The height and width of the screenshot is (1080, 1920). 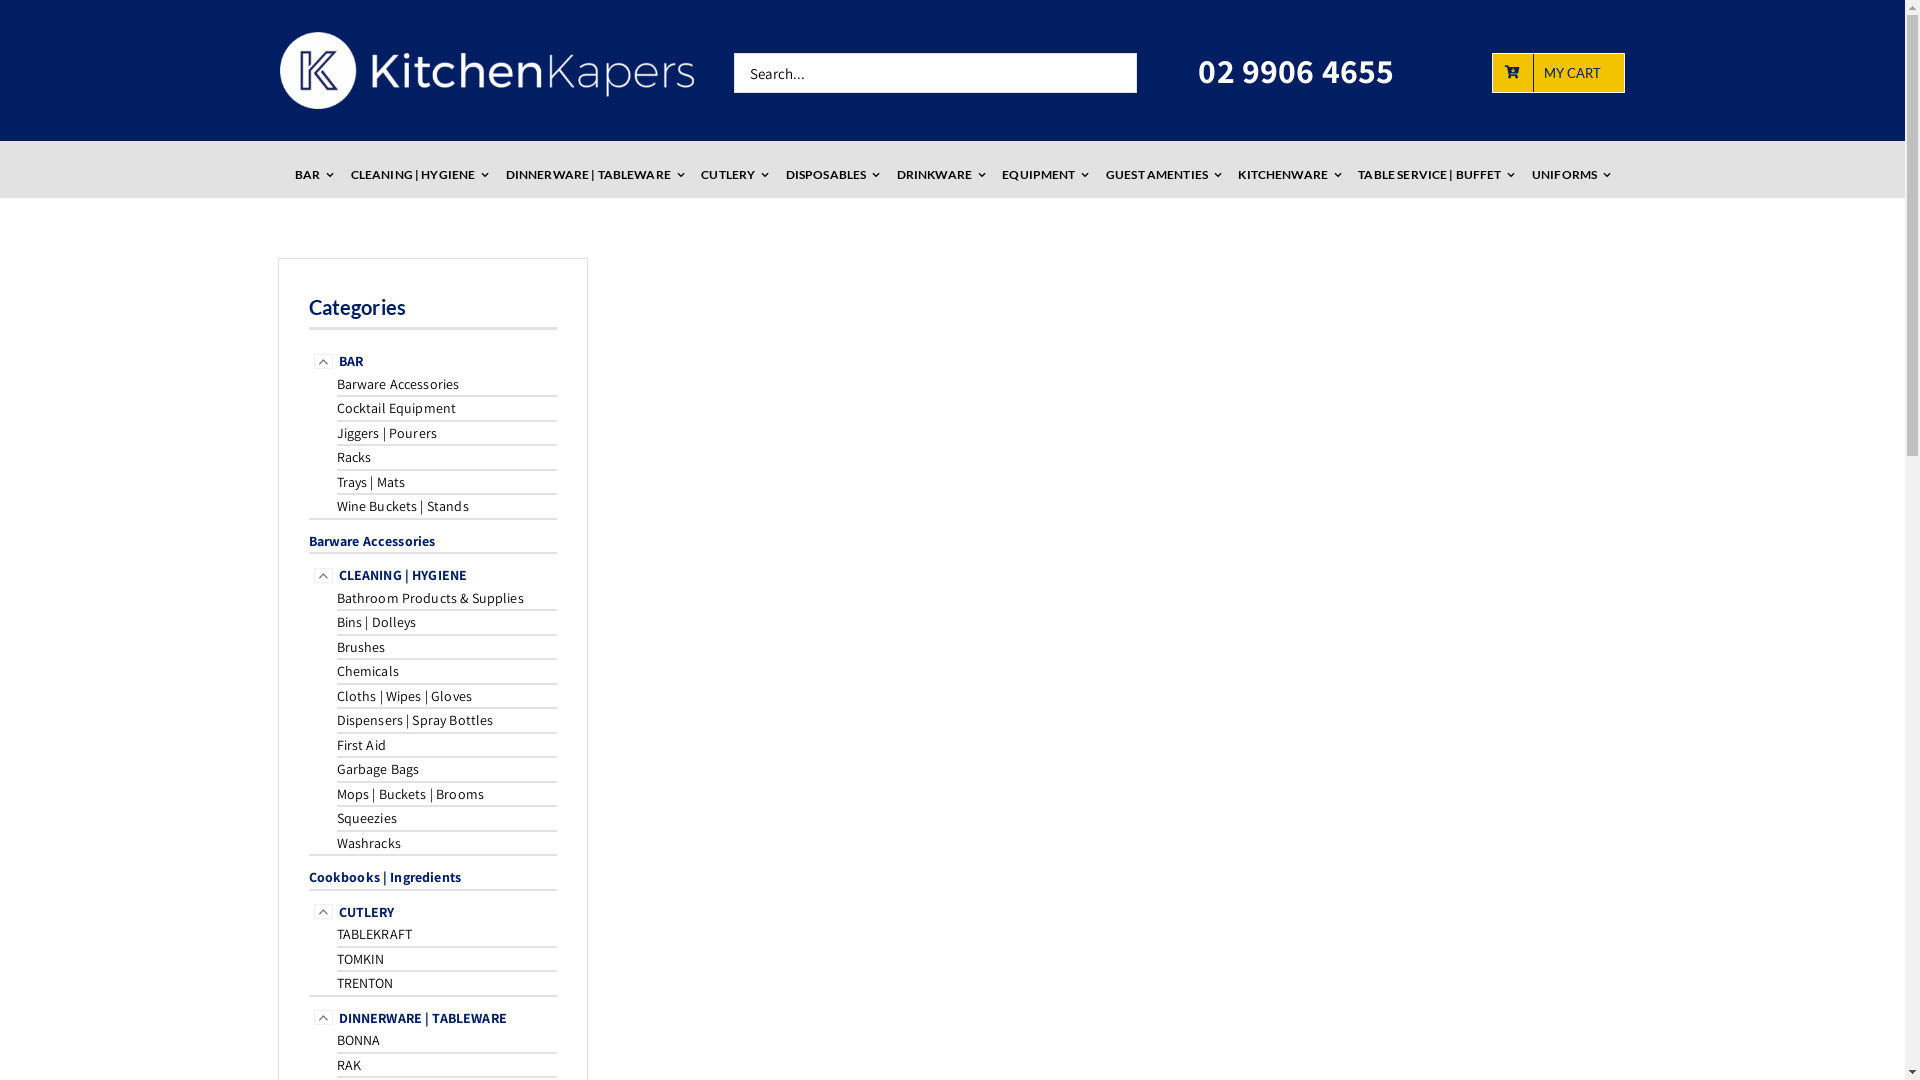 I want to click on EQUIPMENT, so click(x=1045, y=176).